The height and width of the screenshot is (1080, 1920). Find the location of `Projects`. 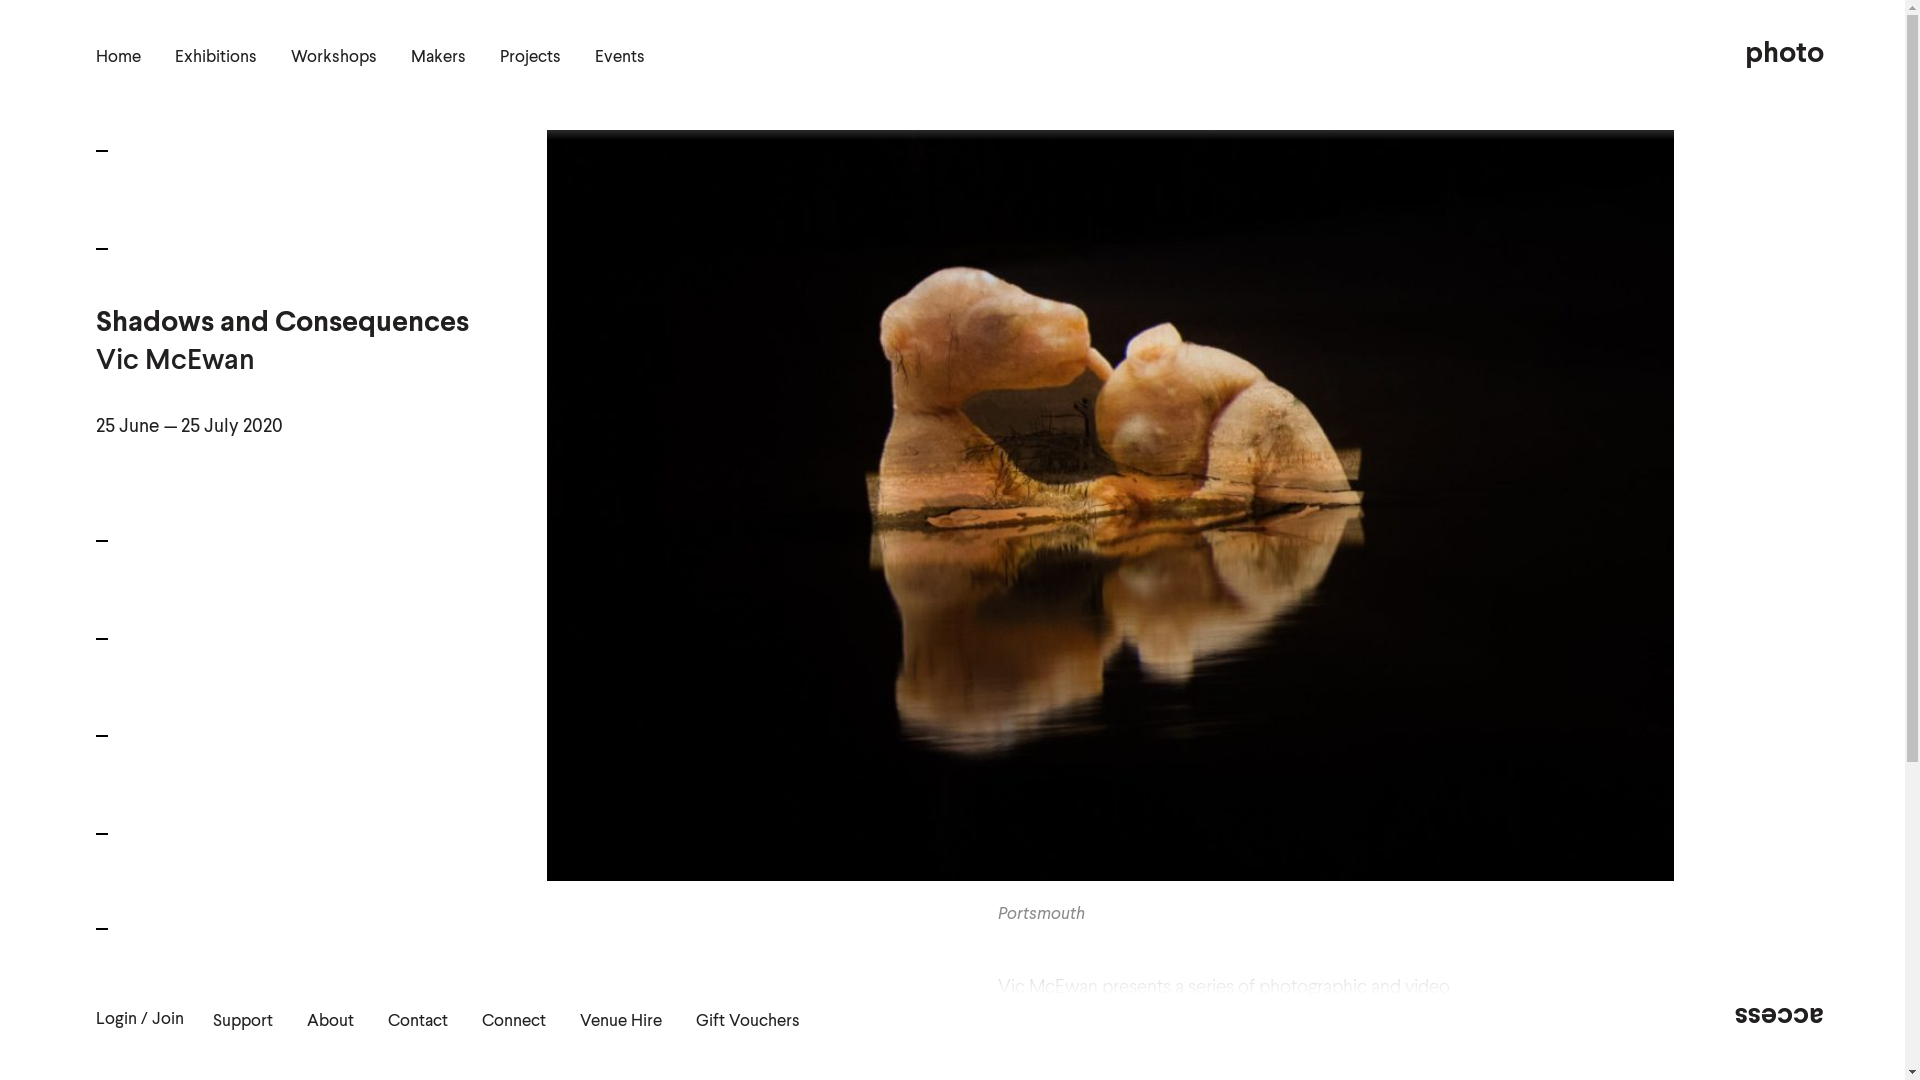

Projects is located at coordinates (530, 58).